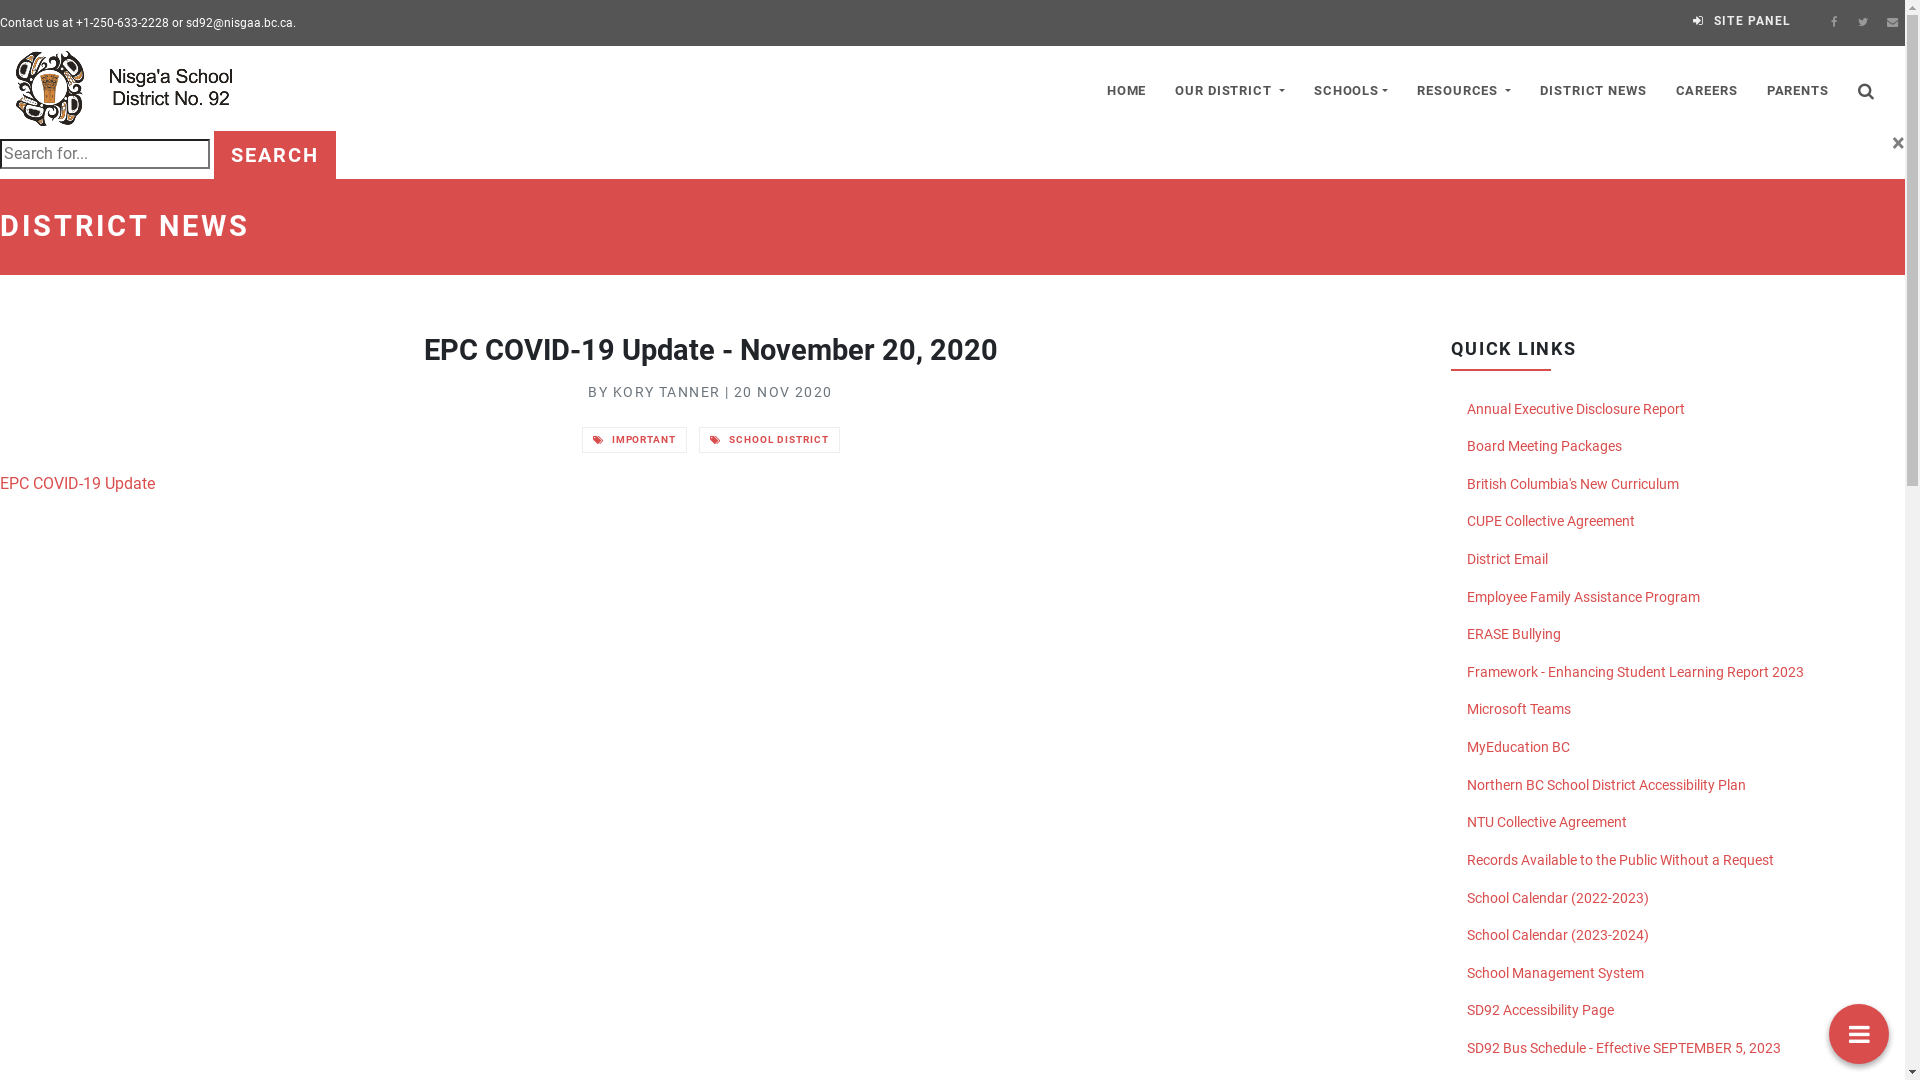 The width and height of the screenshot is (1920, 1080). I want to click on IMPORTANT, so click(635, 440).